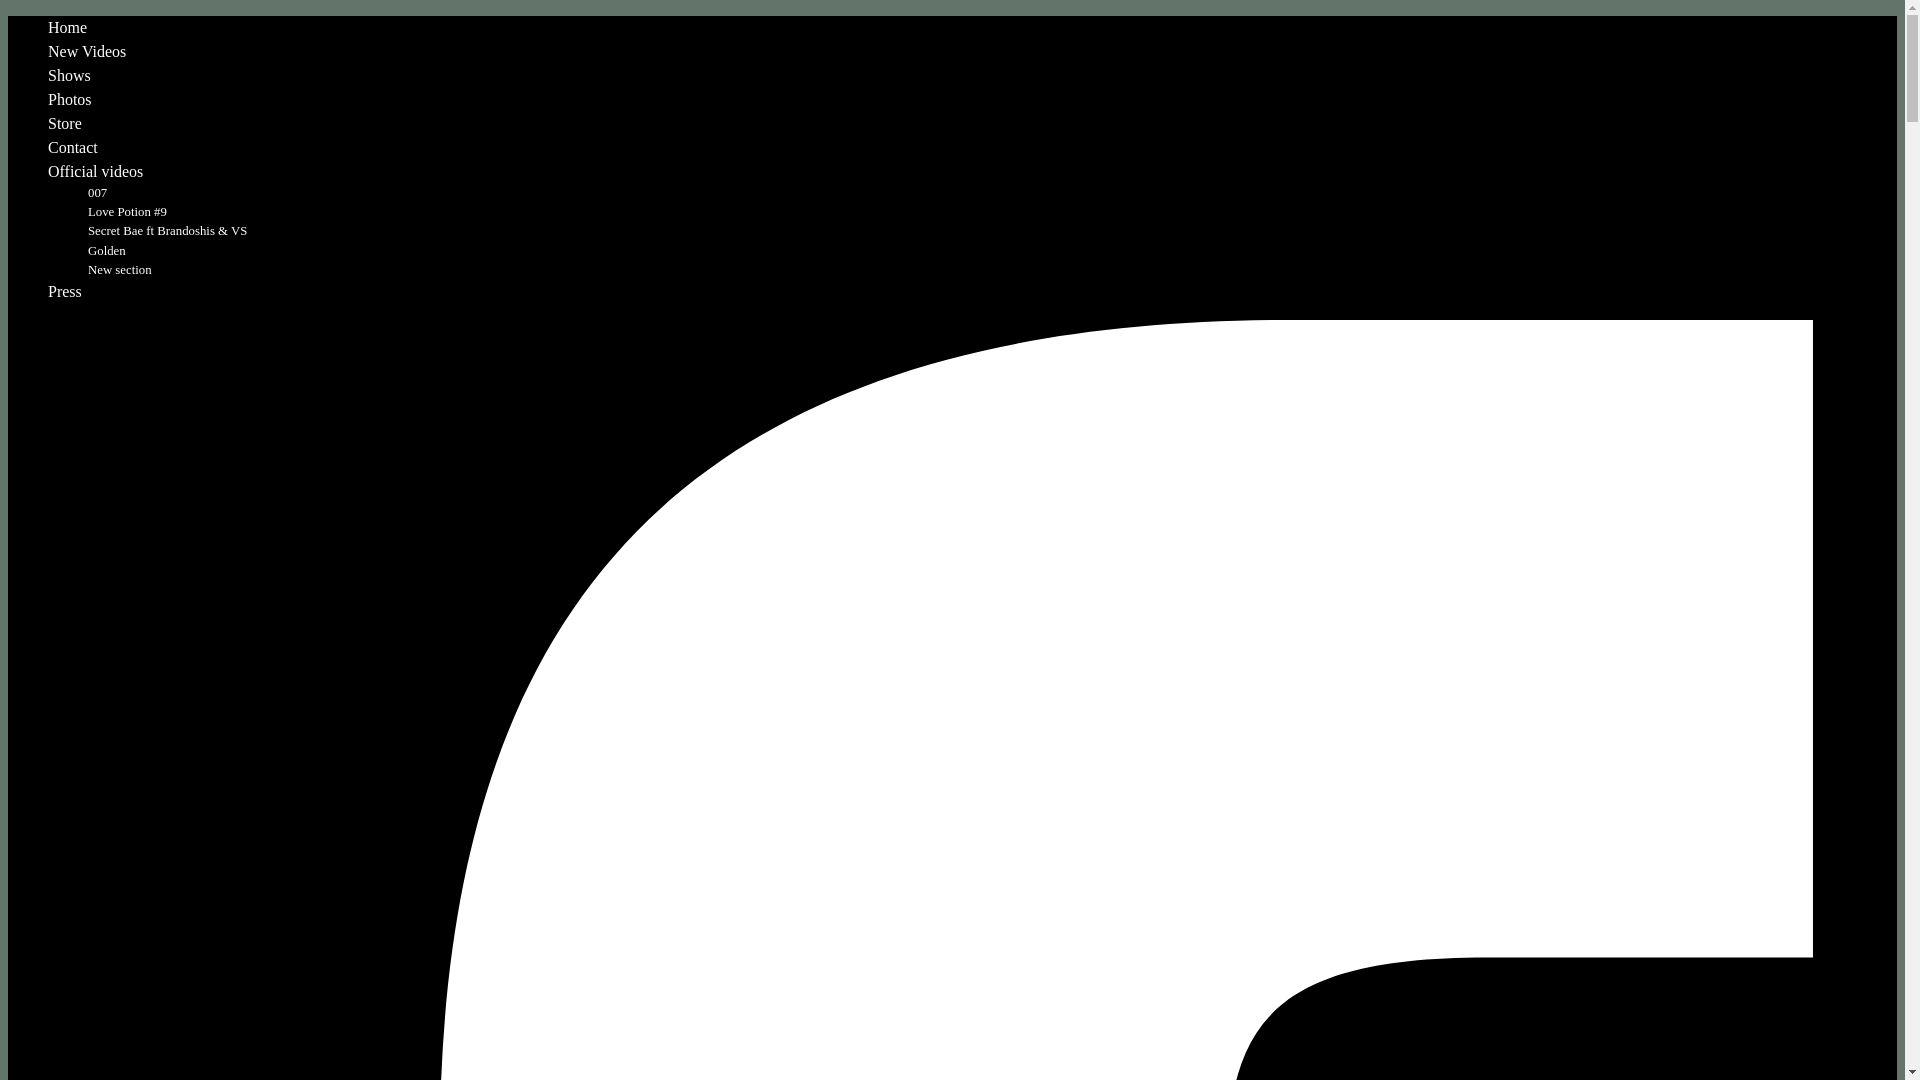  I want to click on Store, so click(65, 124).